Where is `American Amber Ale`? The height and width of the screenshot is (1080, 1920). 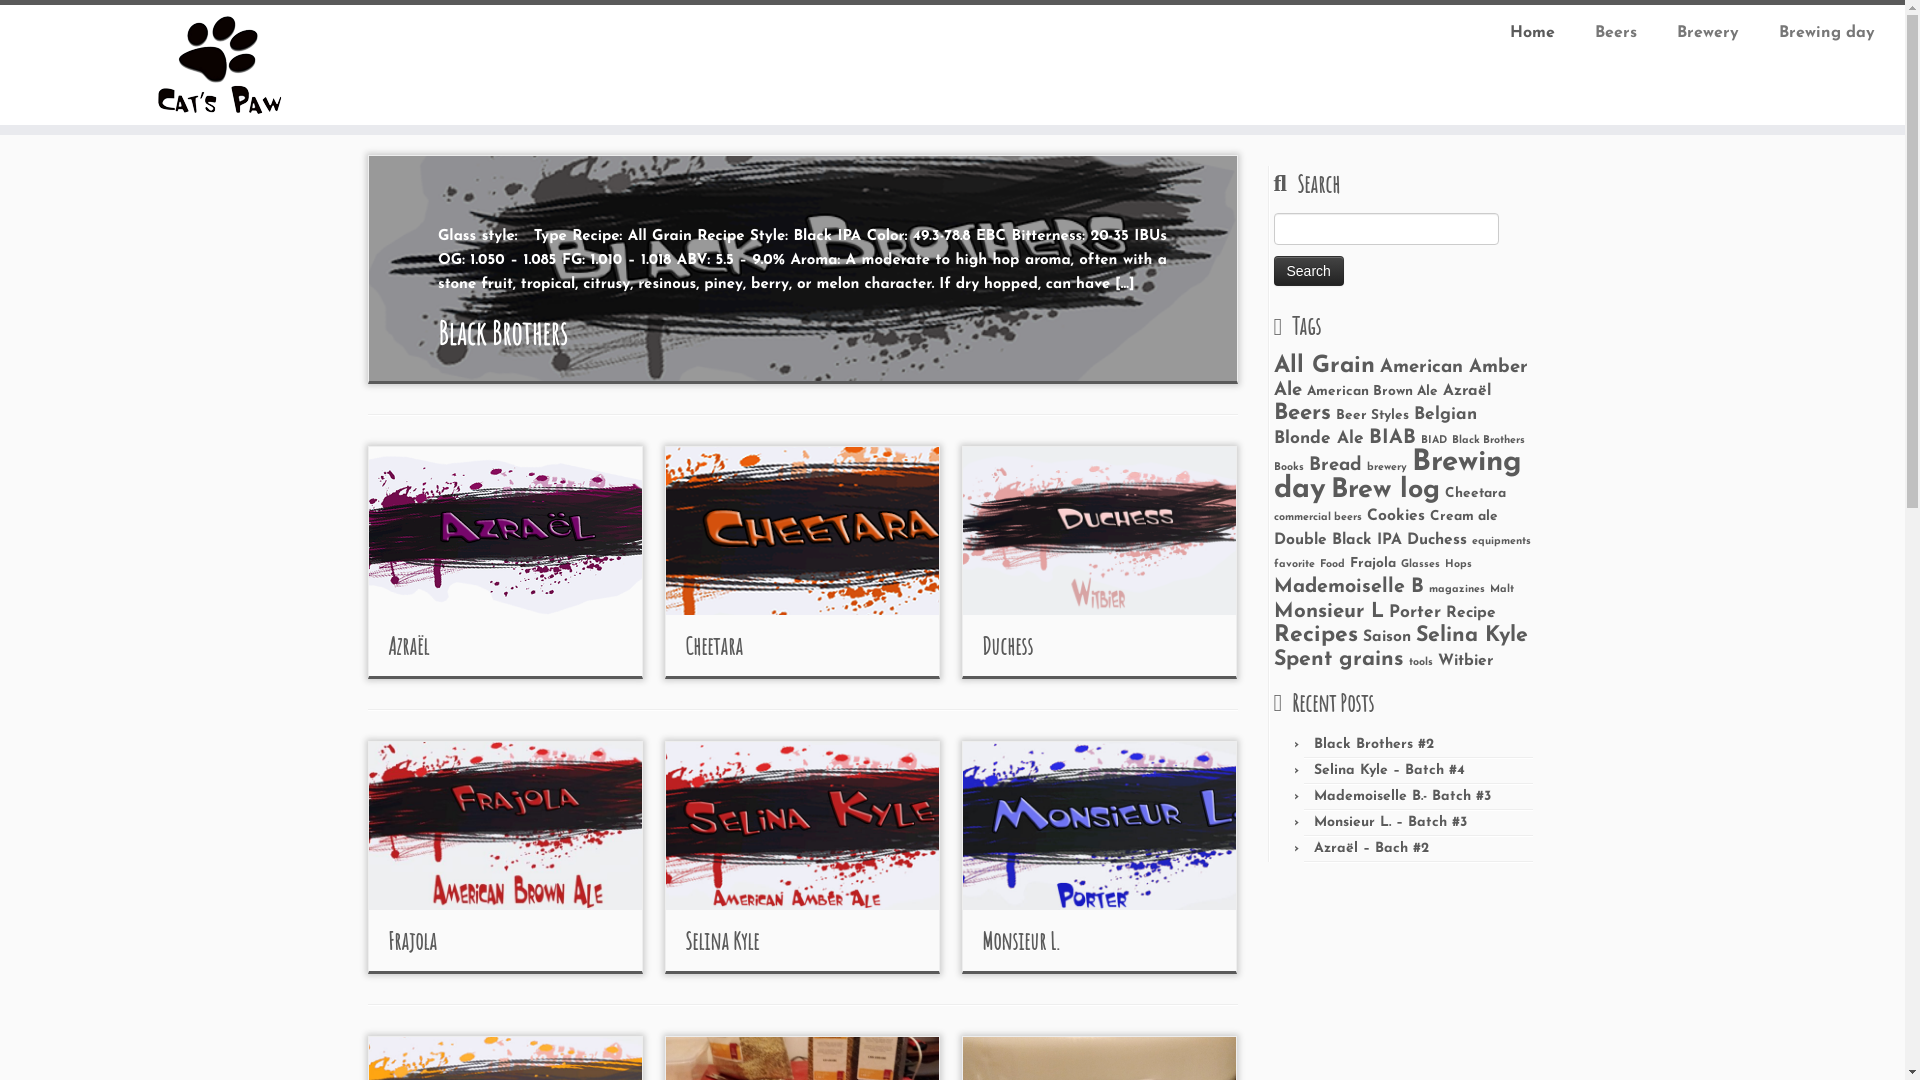
American Amber Ale is located at coordinates (1401, 379).